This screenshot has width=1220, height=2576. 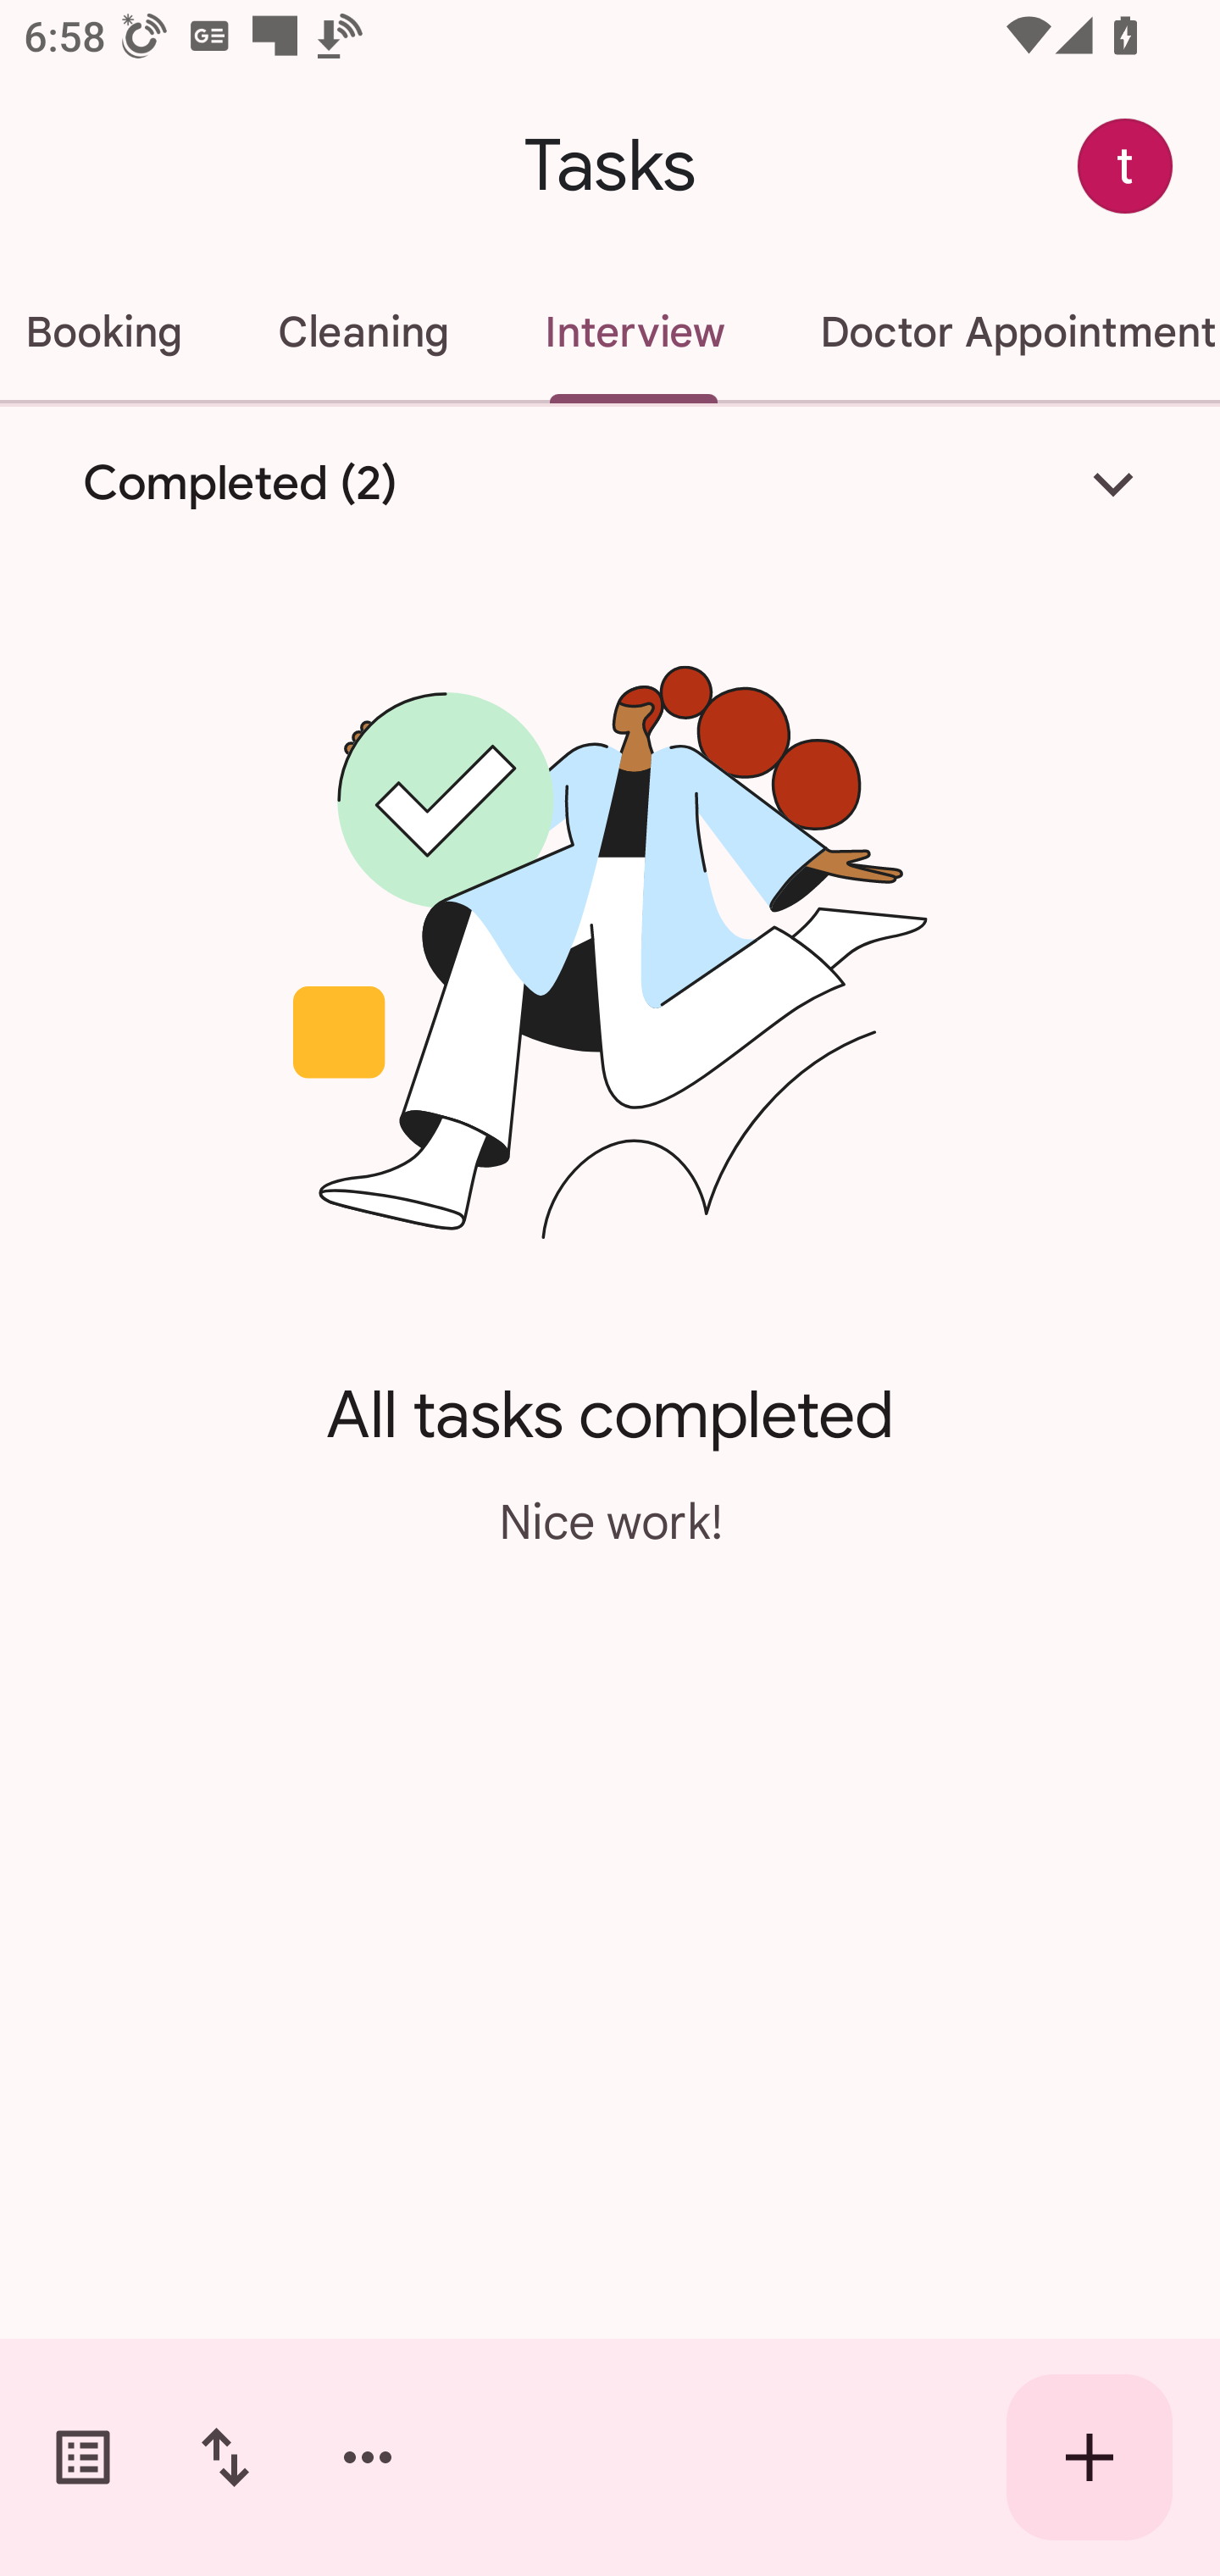 I want to click on More options, so click(x=368, y=2457).